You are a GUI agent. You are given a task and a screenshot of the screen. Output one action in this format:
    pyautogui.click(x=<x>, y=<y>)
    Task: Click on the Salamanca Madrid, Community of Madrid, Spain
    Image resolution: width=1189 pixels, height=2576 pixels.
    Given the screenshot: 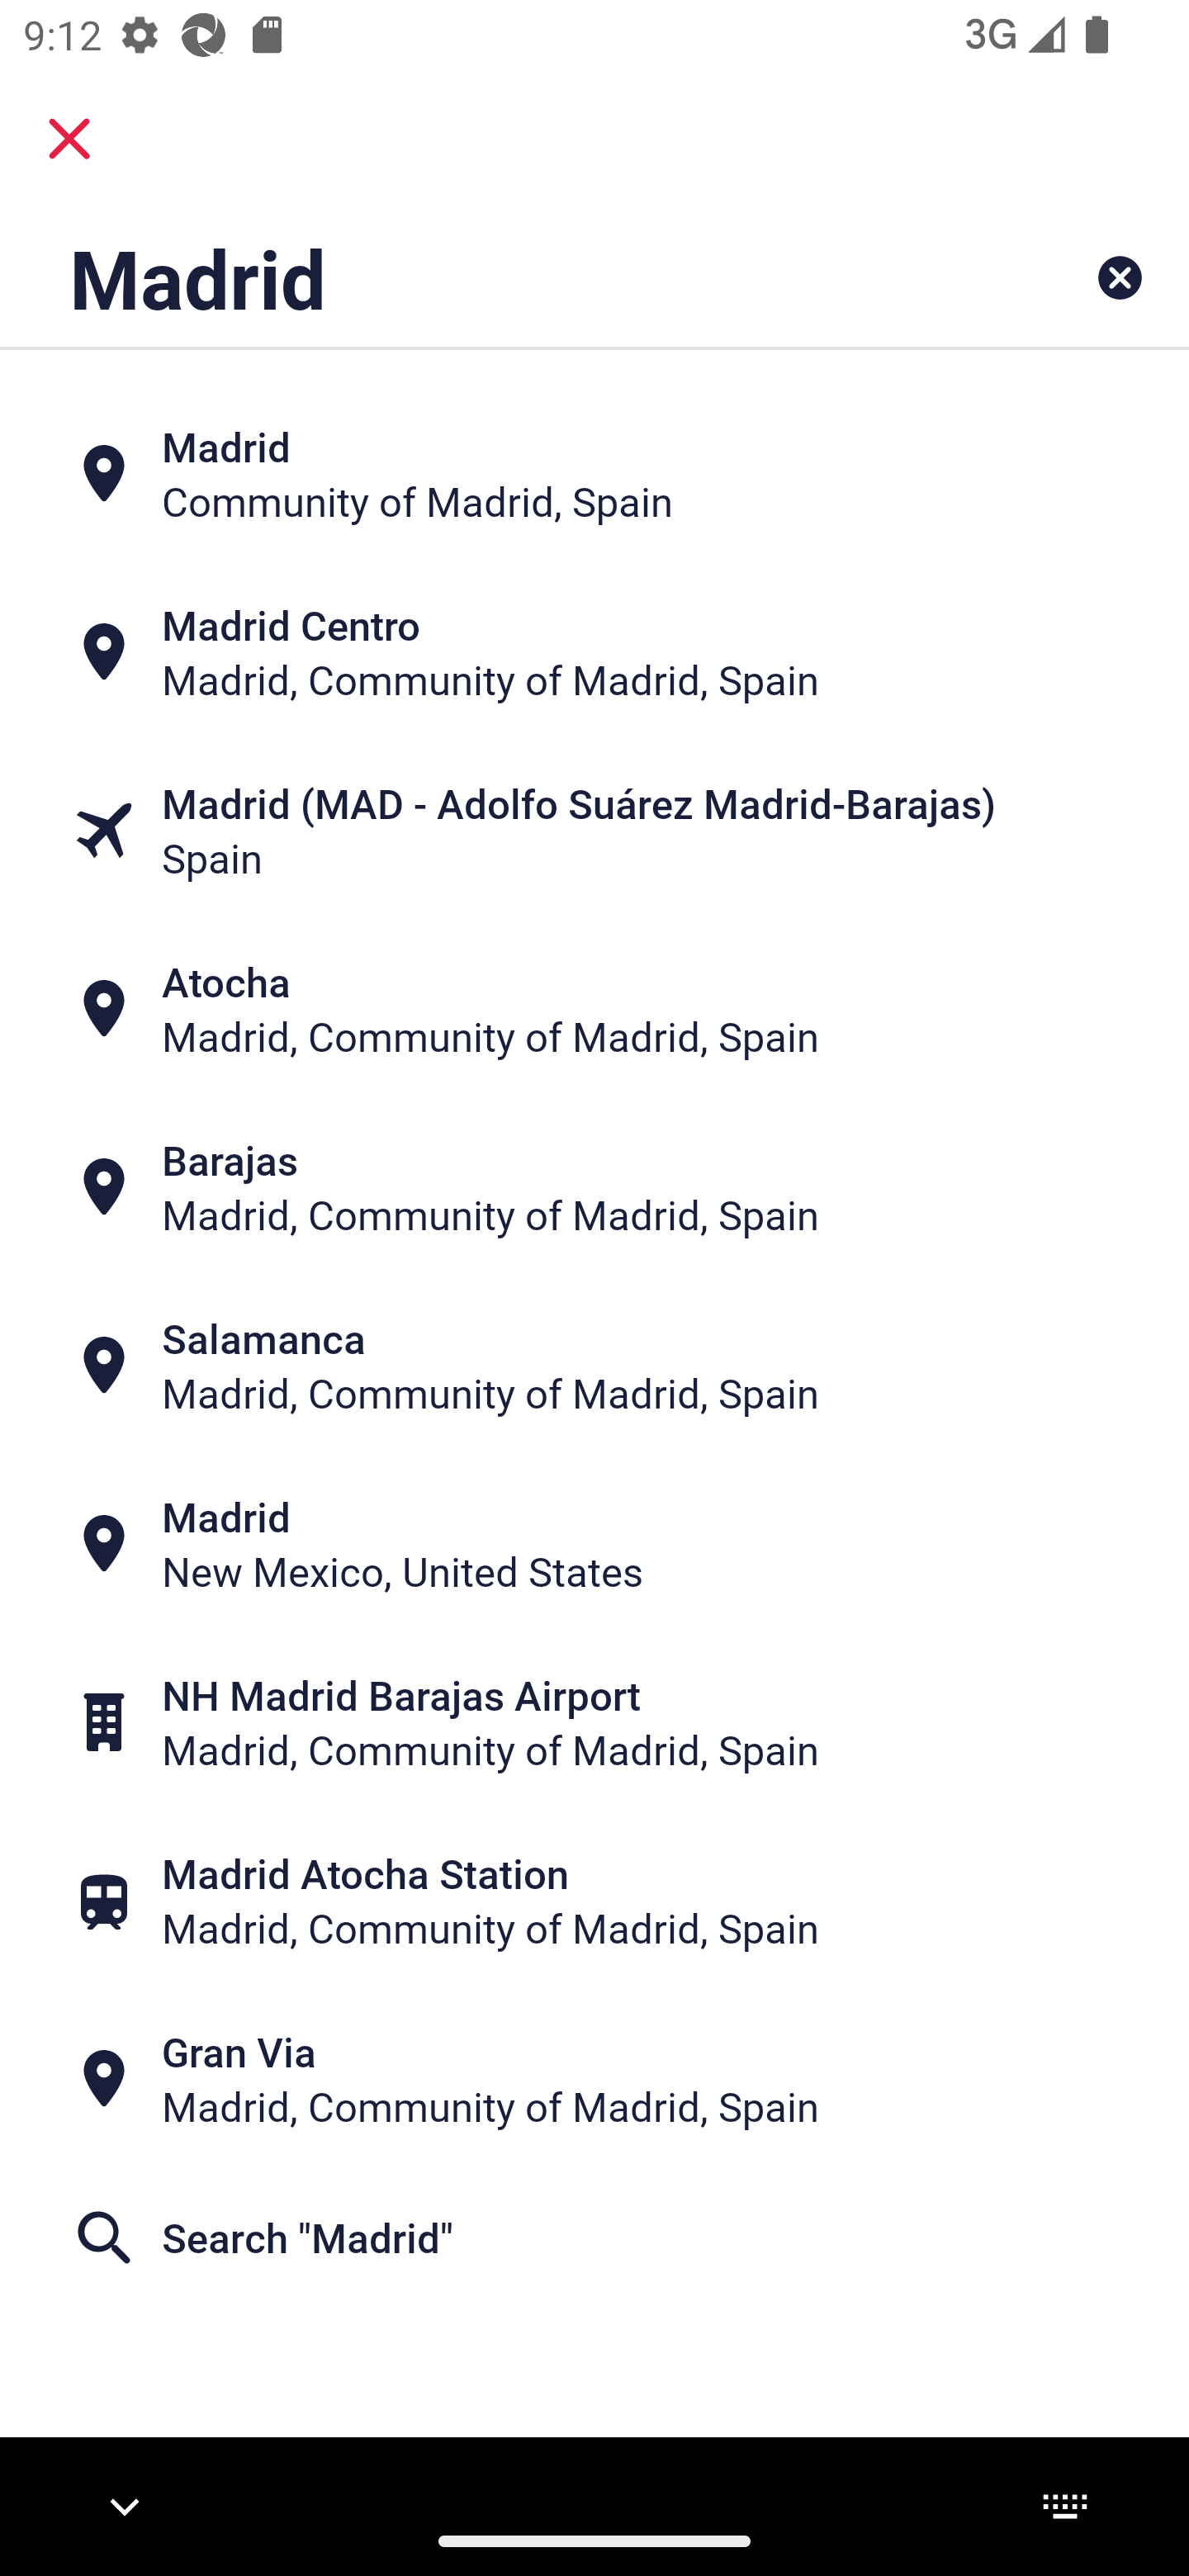 What is the action you would take?
    pyautogui.click(x=594, y=1366)
    